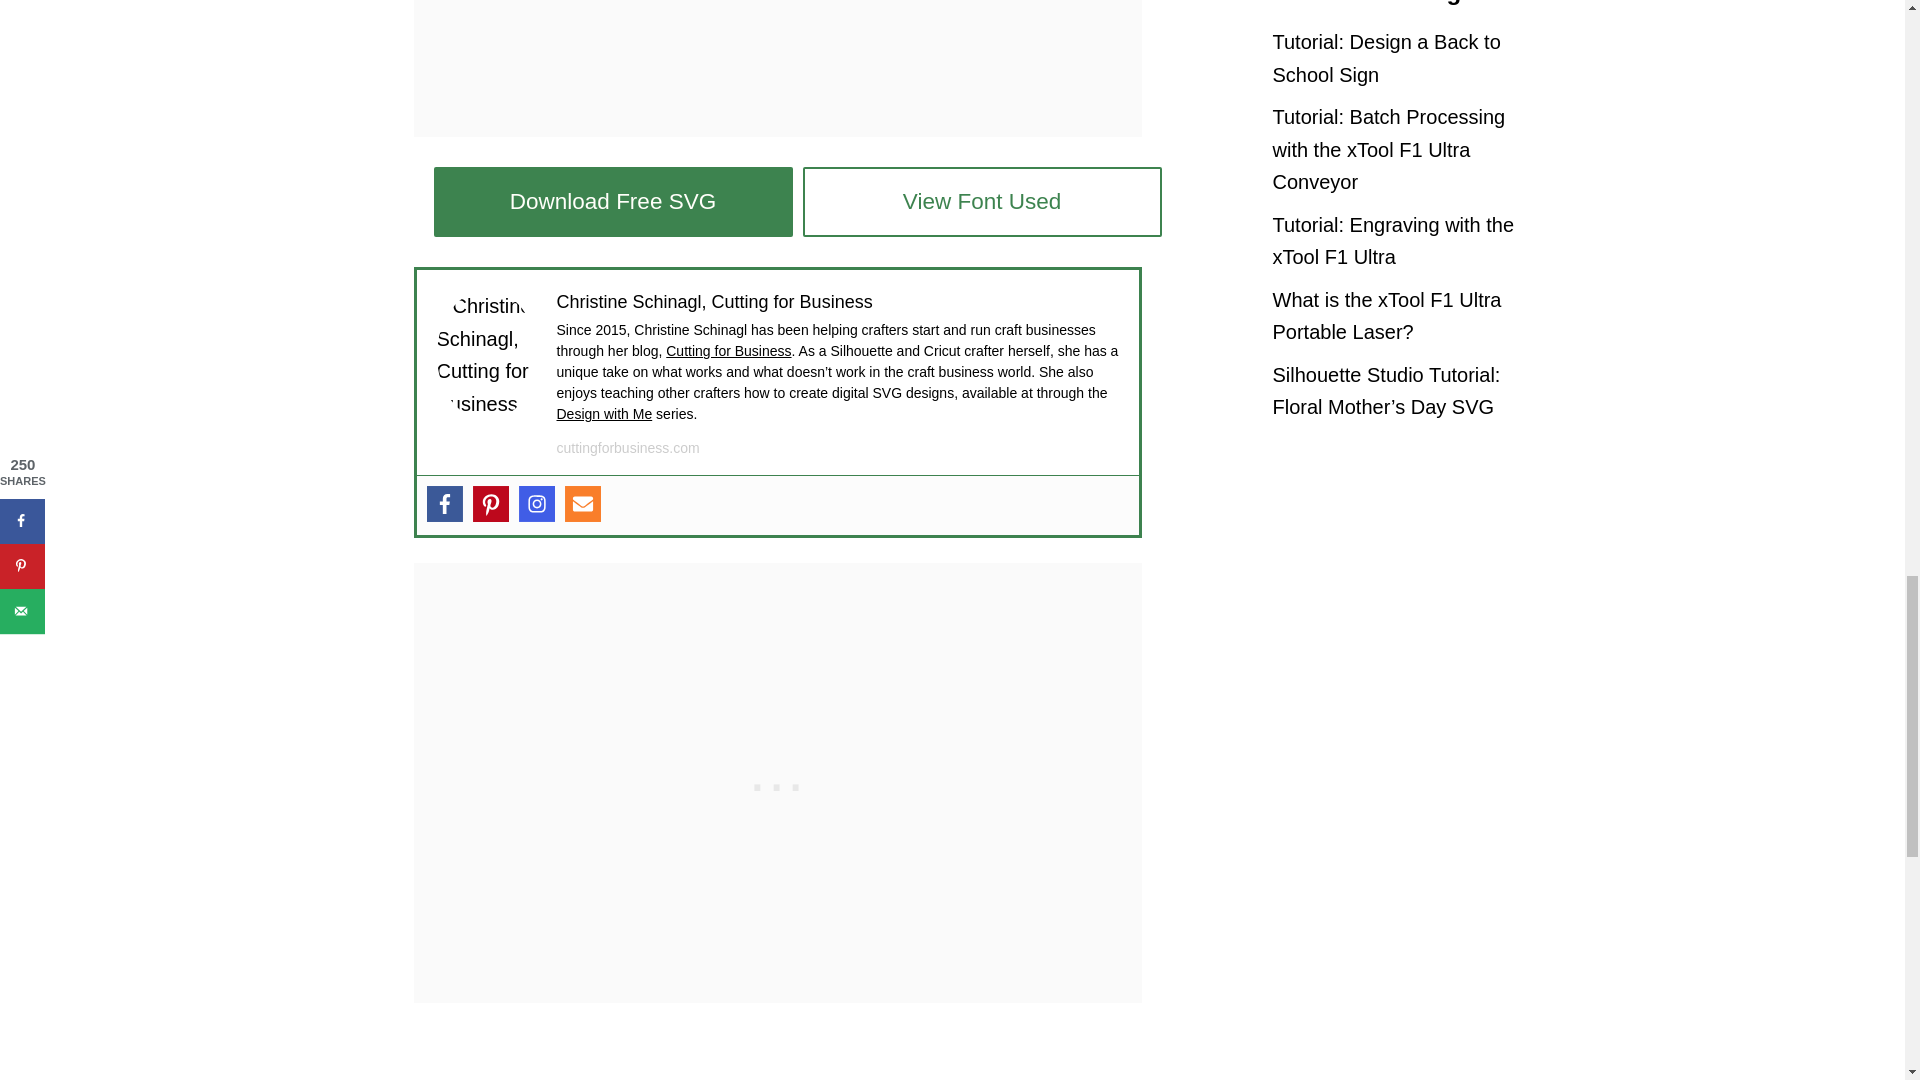 The width and height of the screenshot is (1920, 1080). I want to click on cuttingforbusiness.com, so click(627, 447).